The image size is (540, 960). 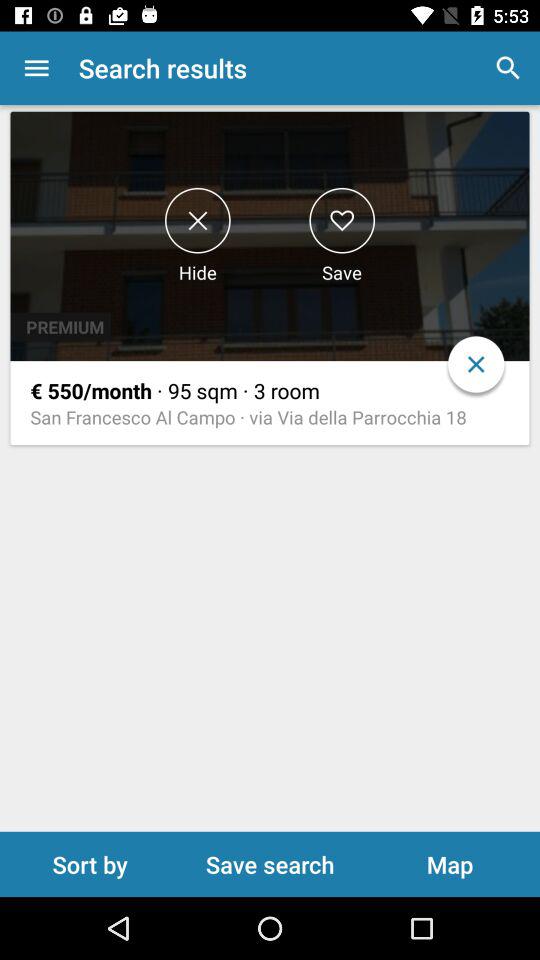 What do you see at coordinates (198, 220) in the screenshot?
I see `hide the current image from a search` at bounding box center [198, 220].